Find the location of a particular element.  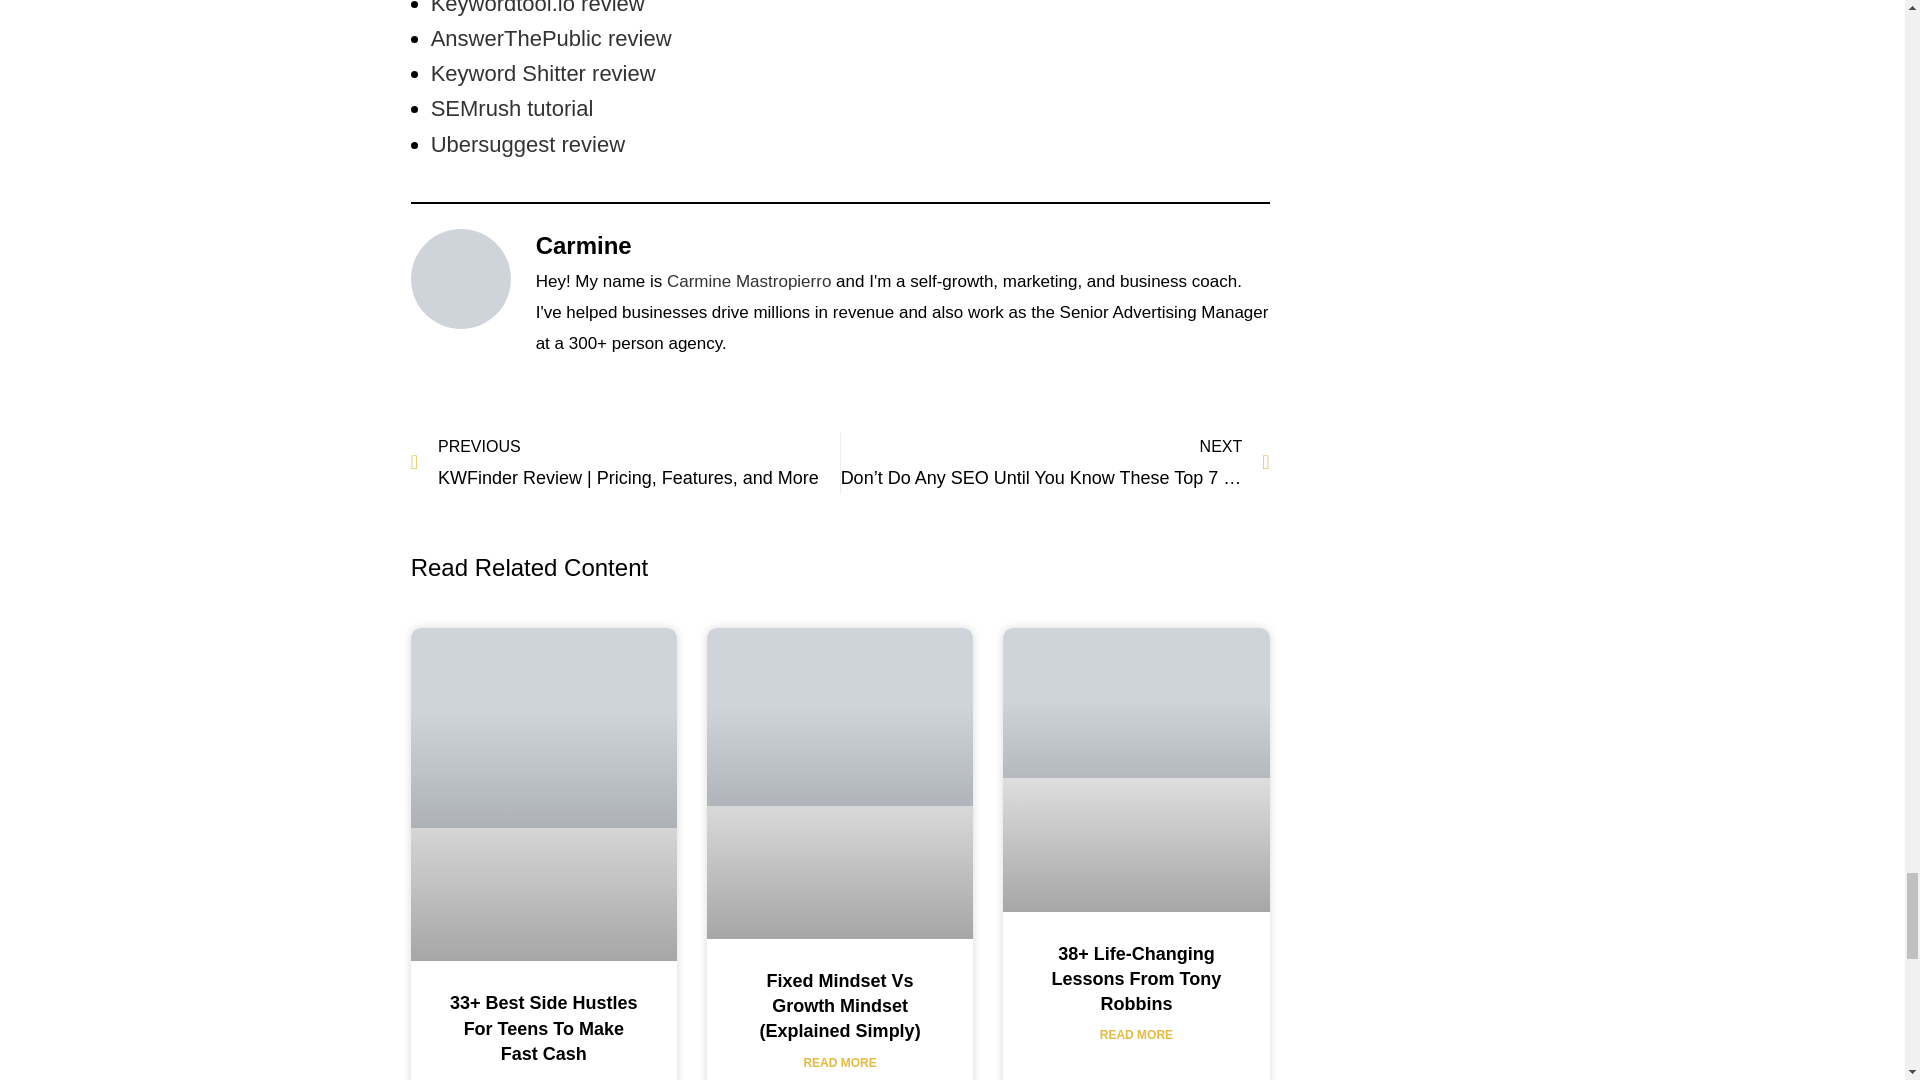

Keywordtool.io review is located at coordinates (538, 8).